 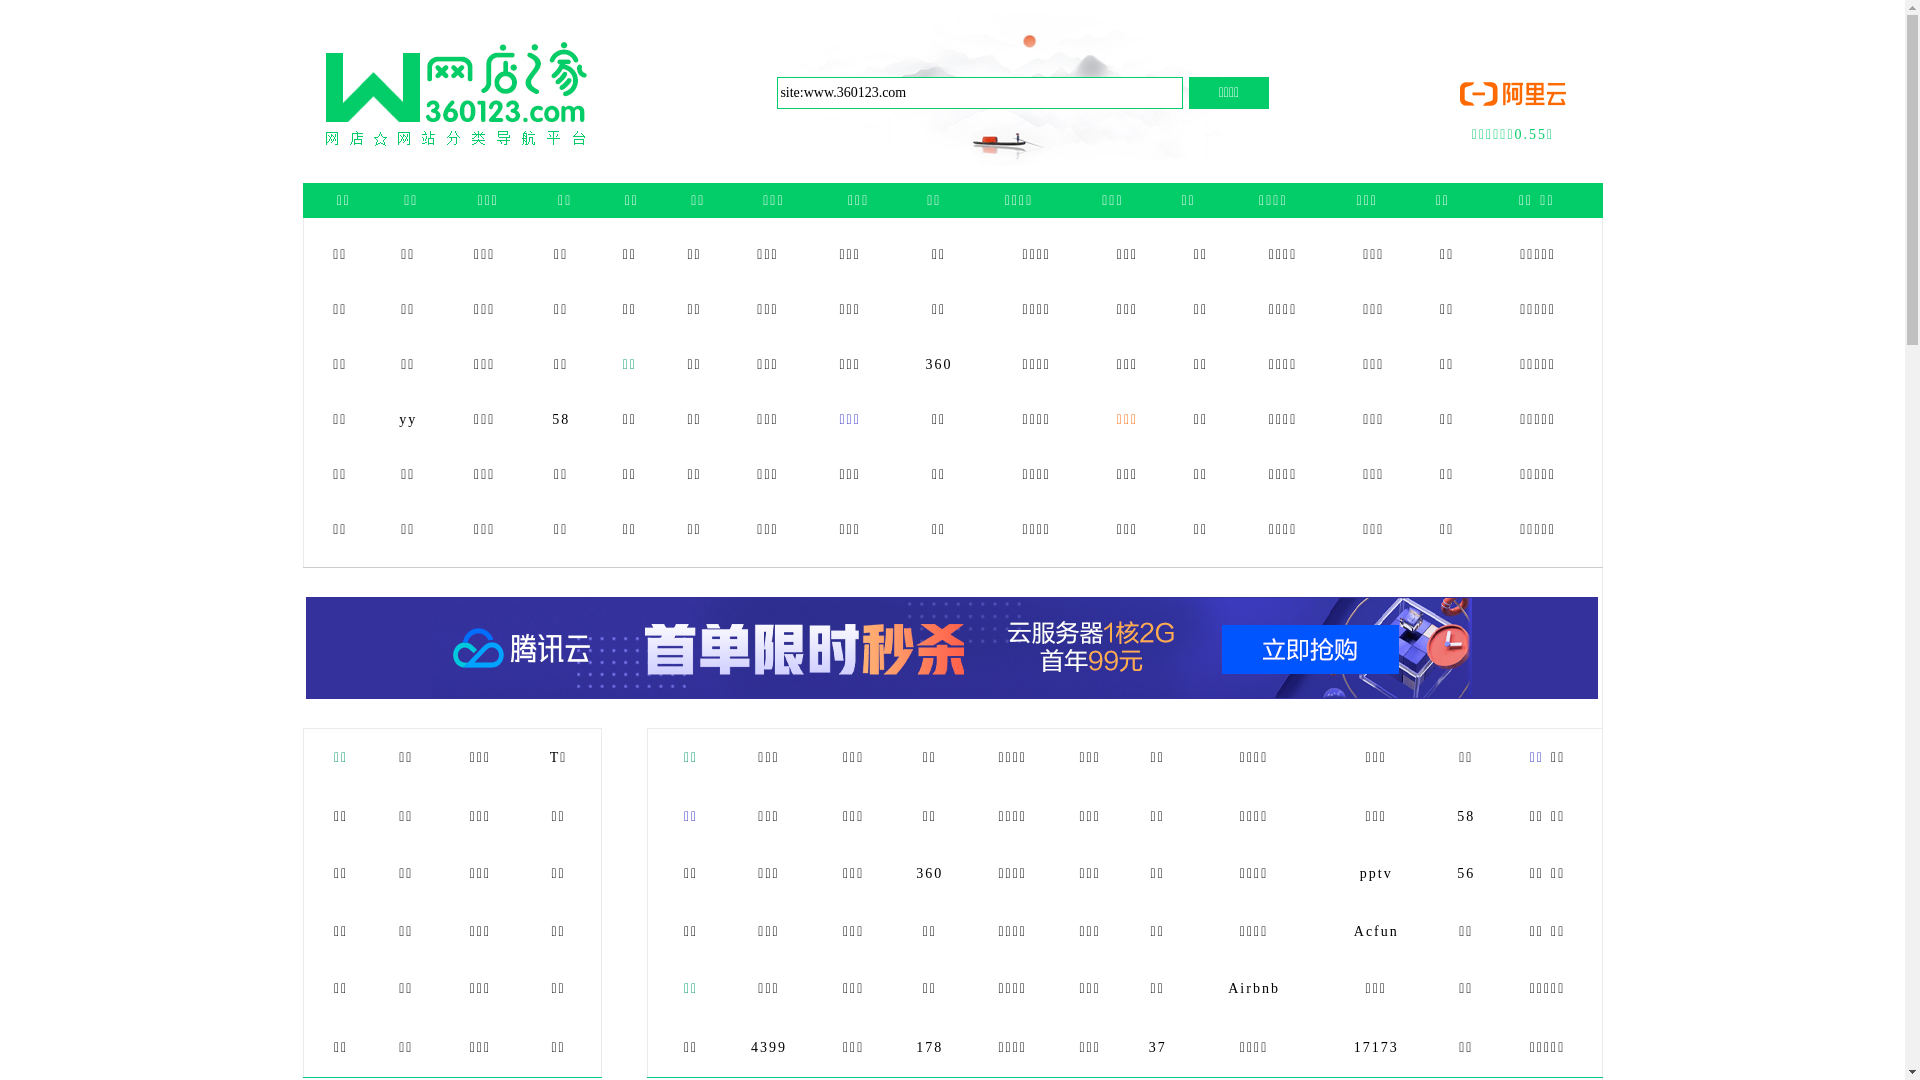 What do you see at coordinates (1376, 874) in the screenshot?
I see `pptv` at bounding box center [1376, 874].